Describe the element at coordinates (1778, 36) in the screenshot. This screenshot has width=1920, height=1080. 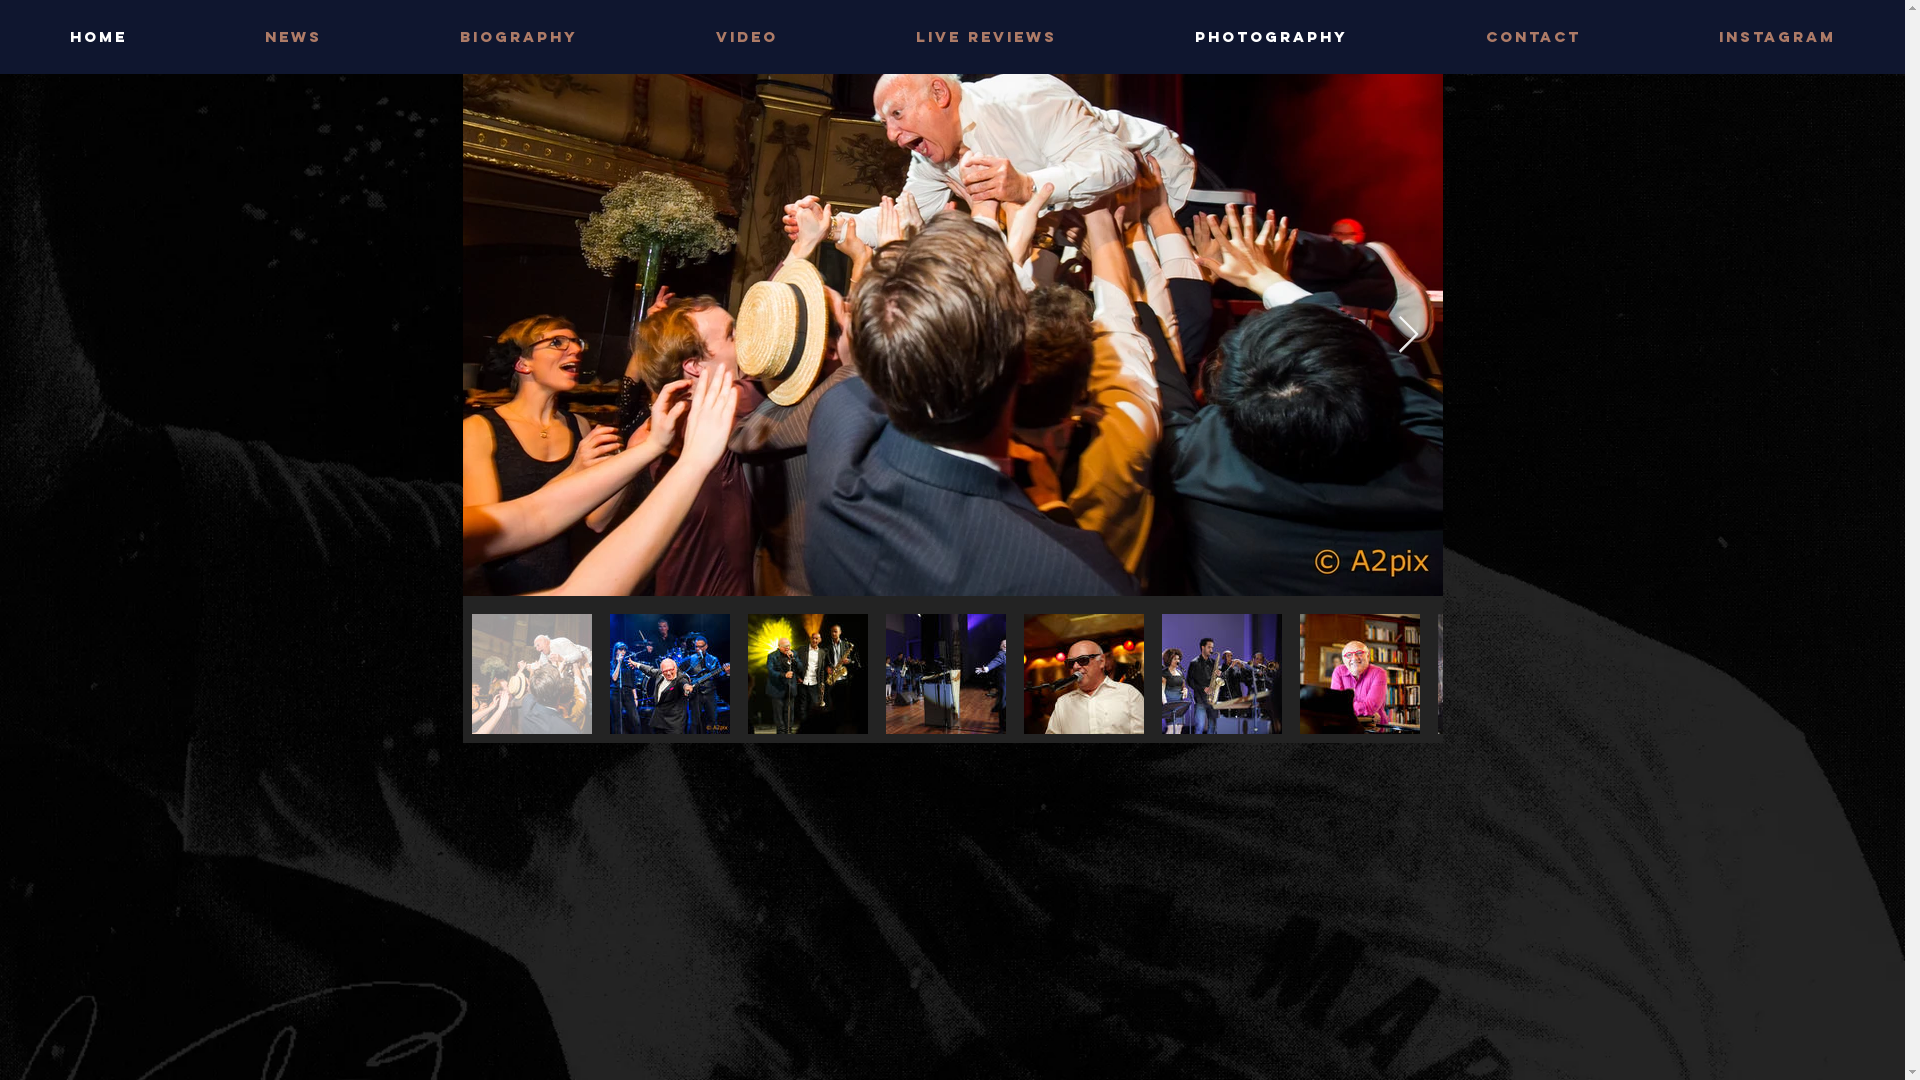
I see `Instagram` at that location.